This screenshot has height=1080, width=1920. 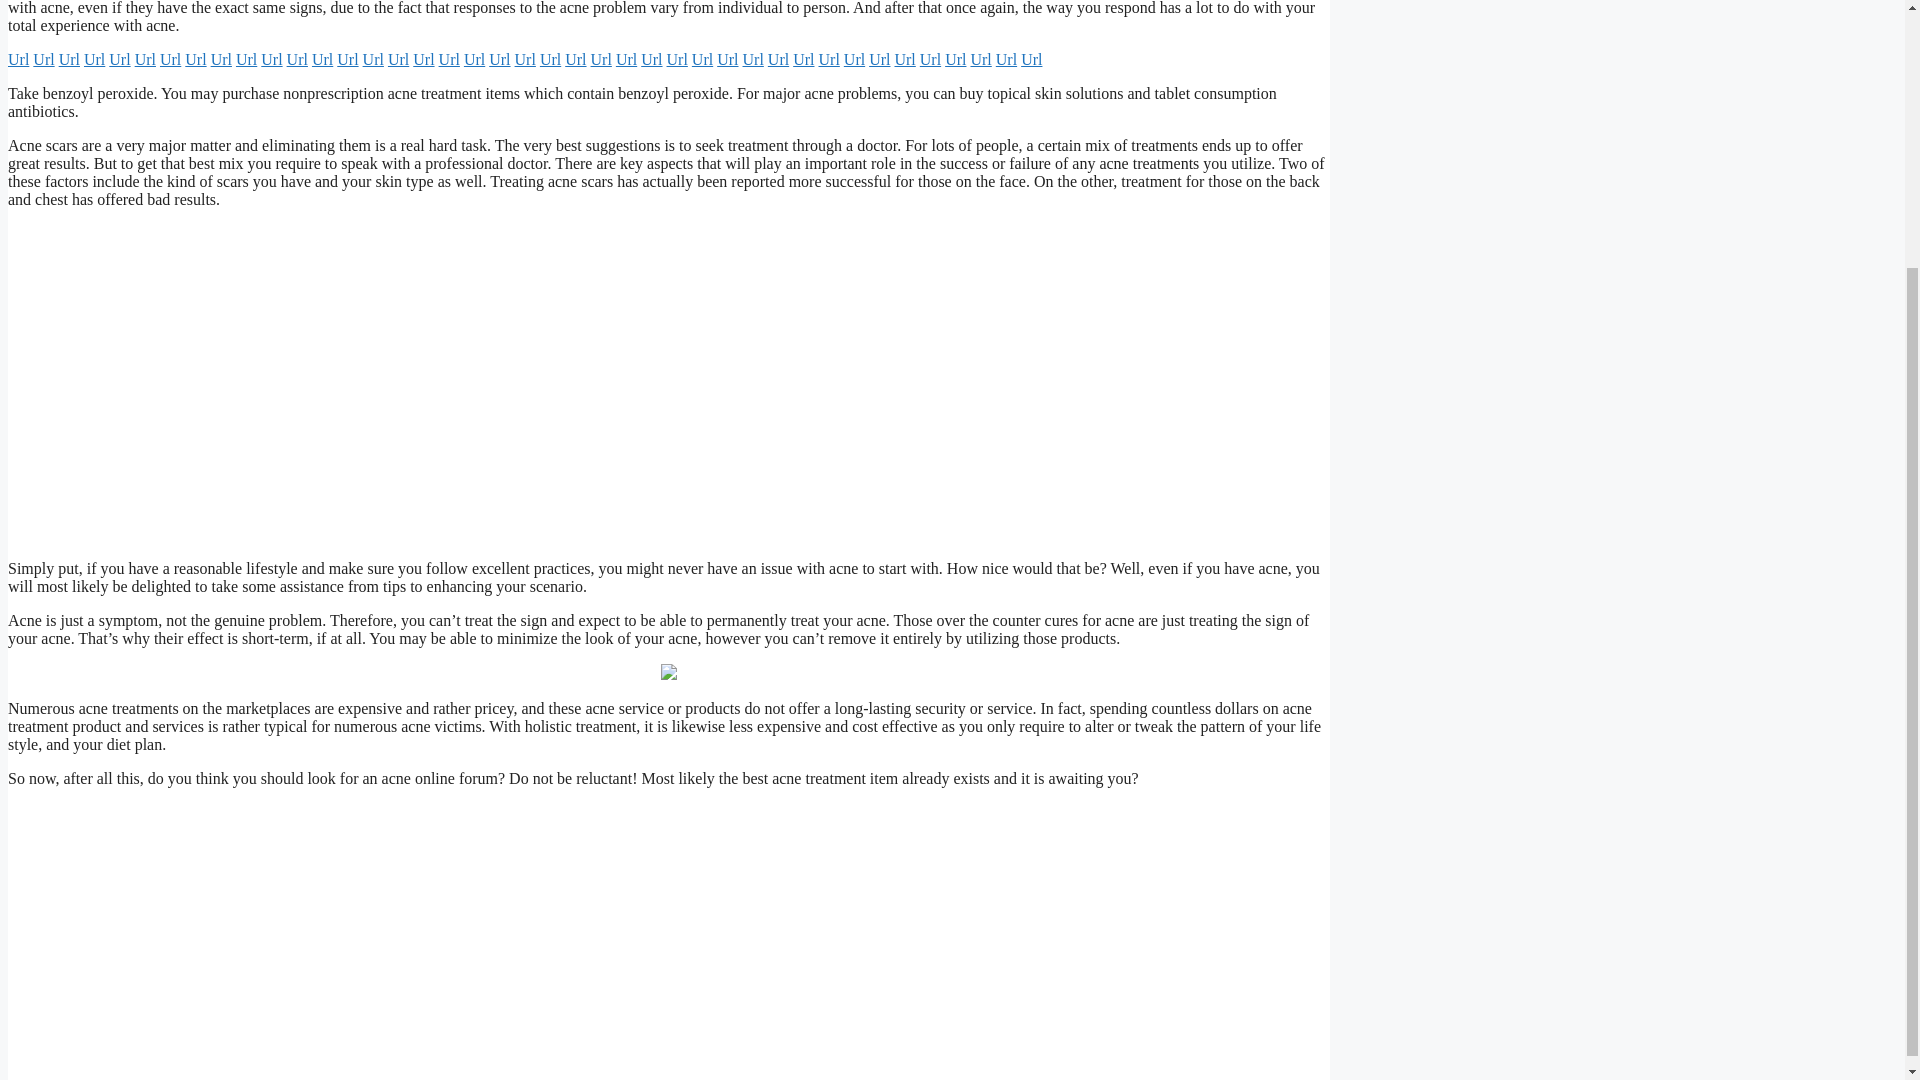 What do you see at coordinates (272, 59) in the screenshot?
I see `Url` at bounding box center [272, 59].